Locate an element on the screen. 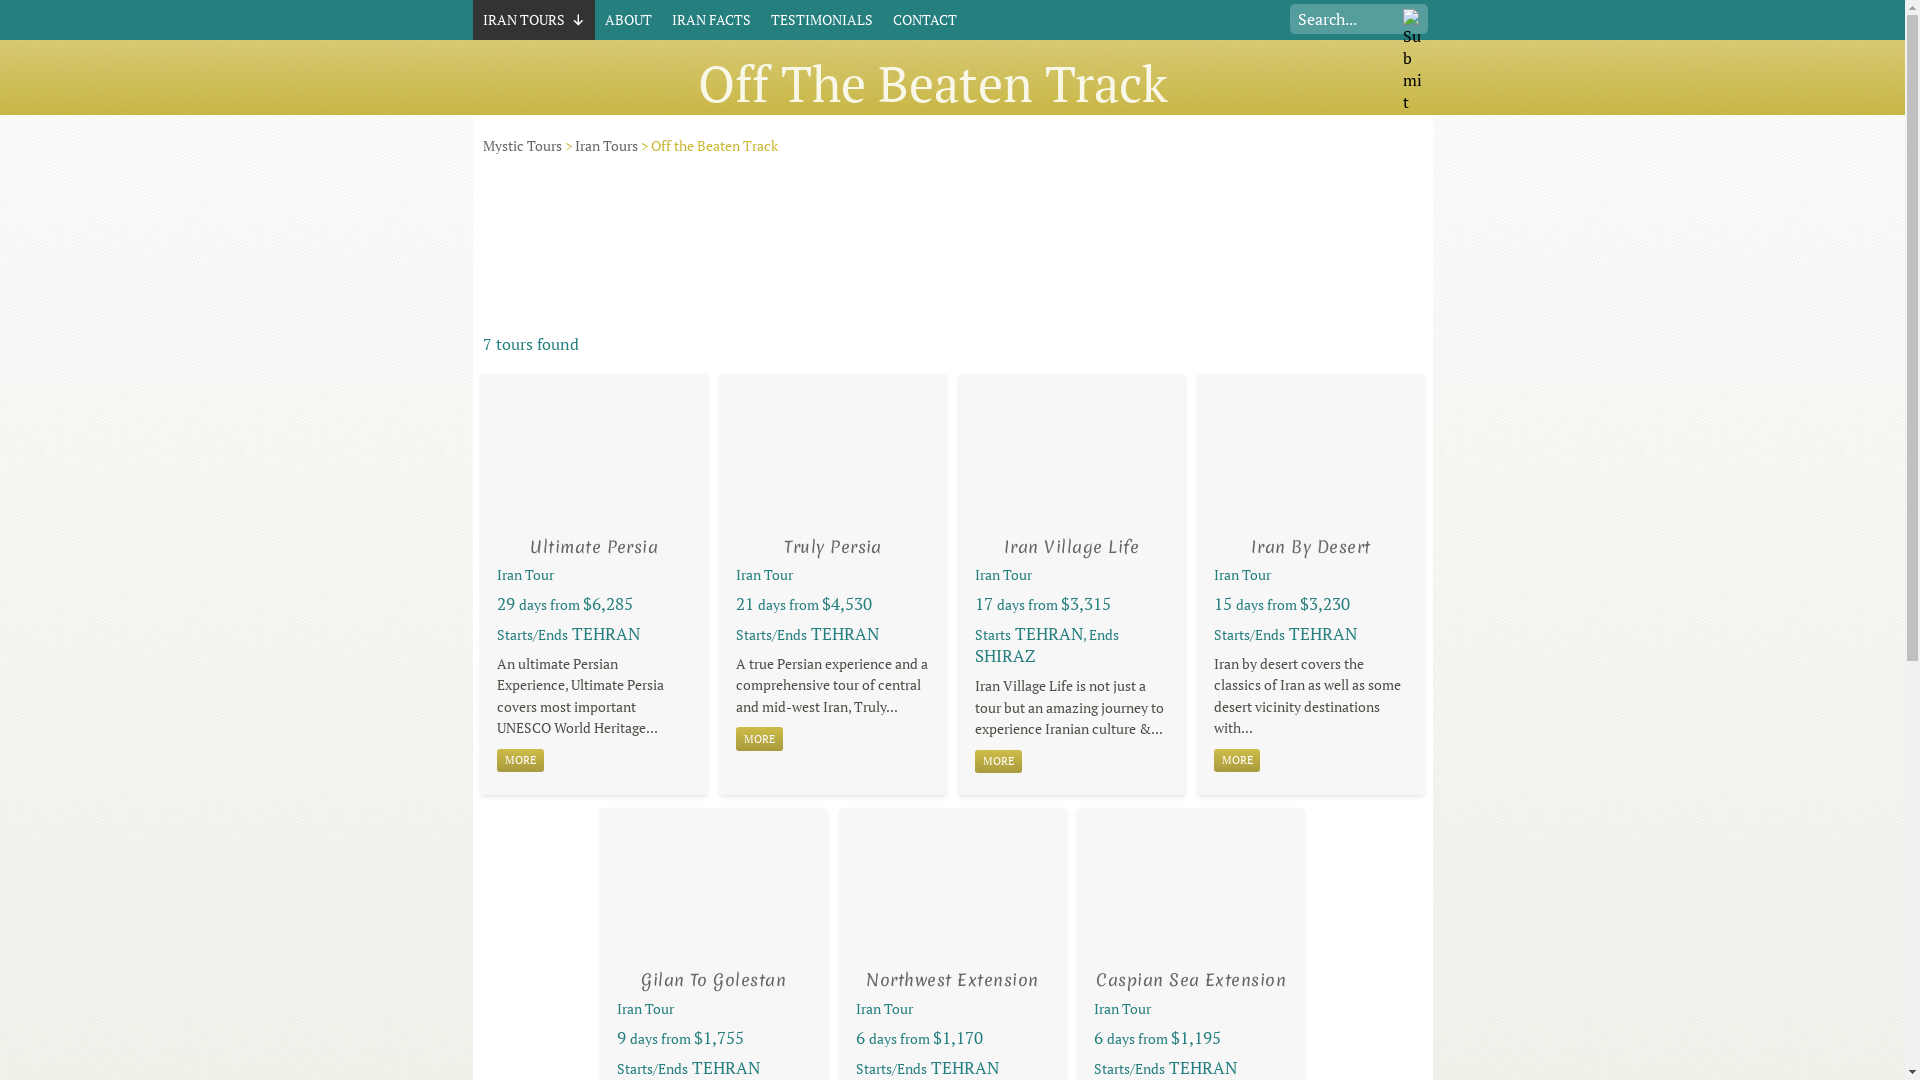 The image size is (1920, 1080). Ultimate Persia is located at coordinates (594, 546).